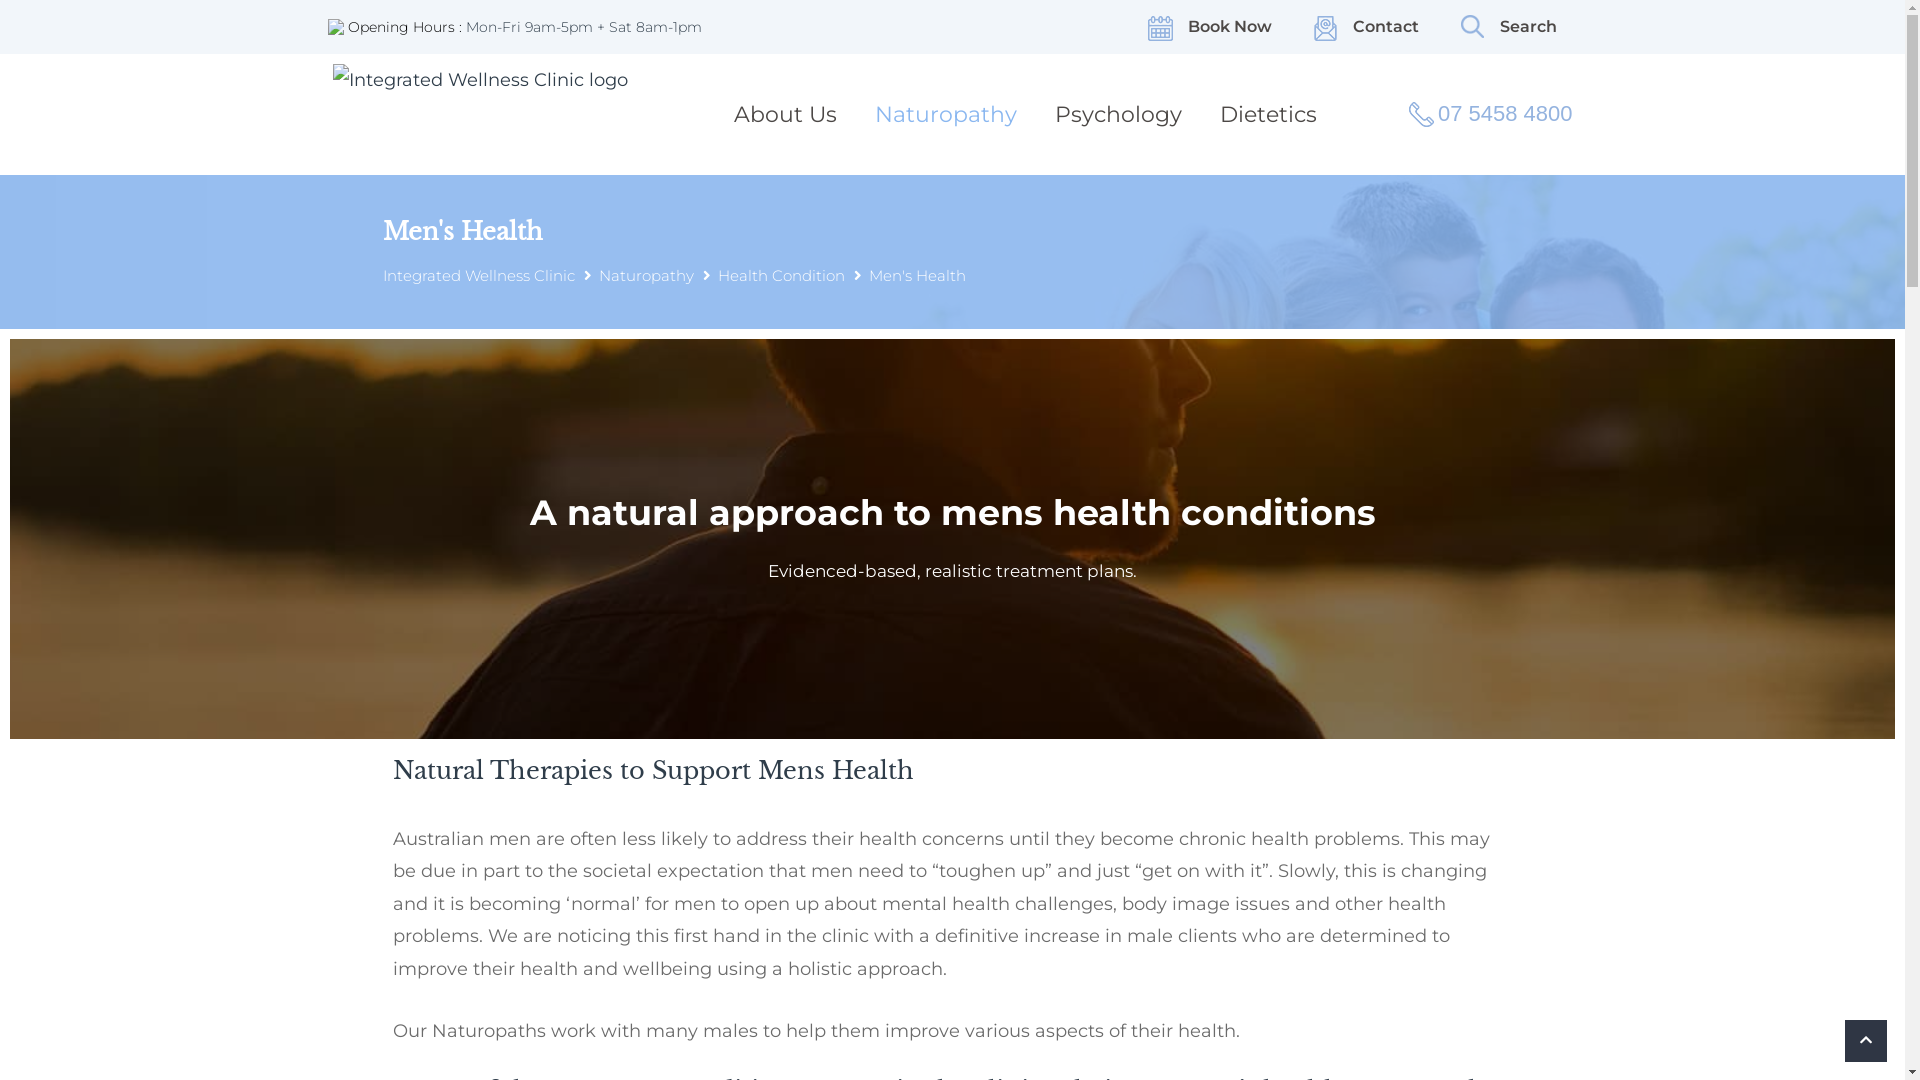 This screenshot has height=1080, width=1920. Describe the element at coordinates (478, 276) in the screenshot. I see `Integrated Wellness Clinic` at that location.